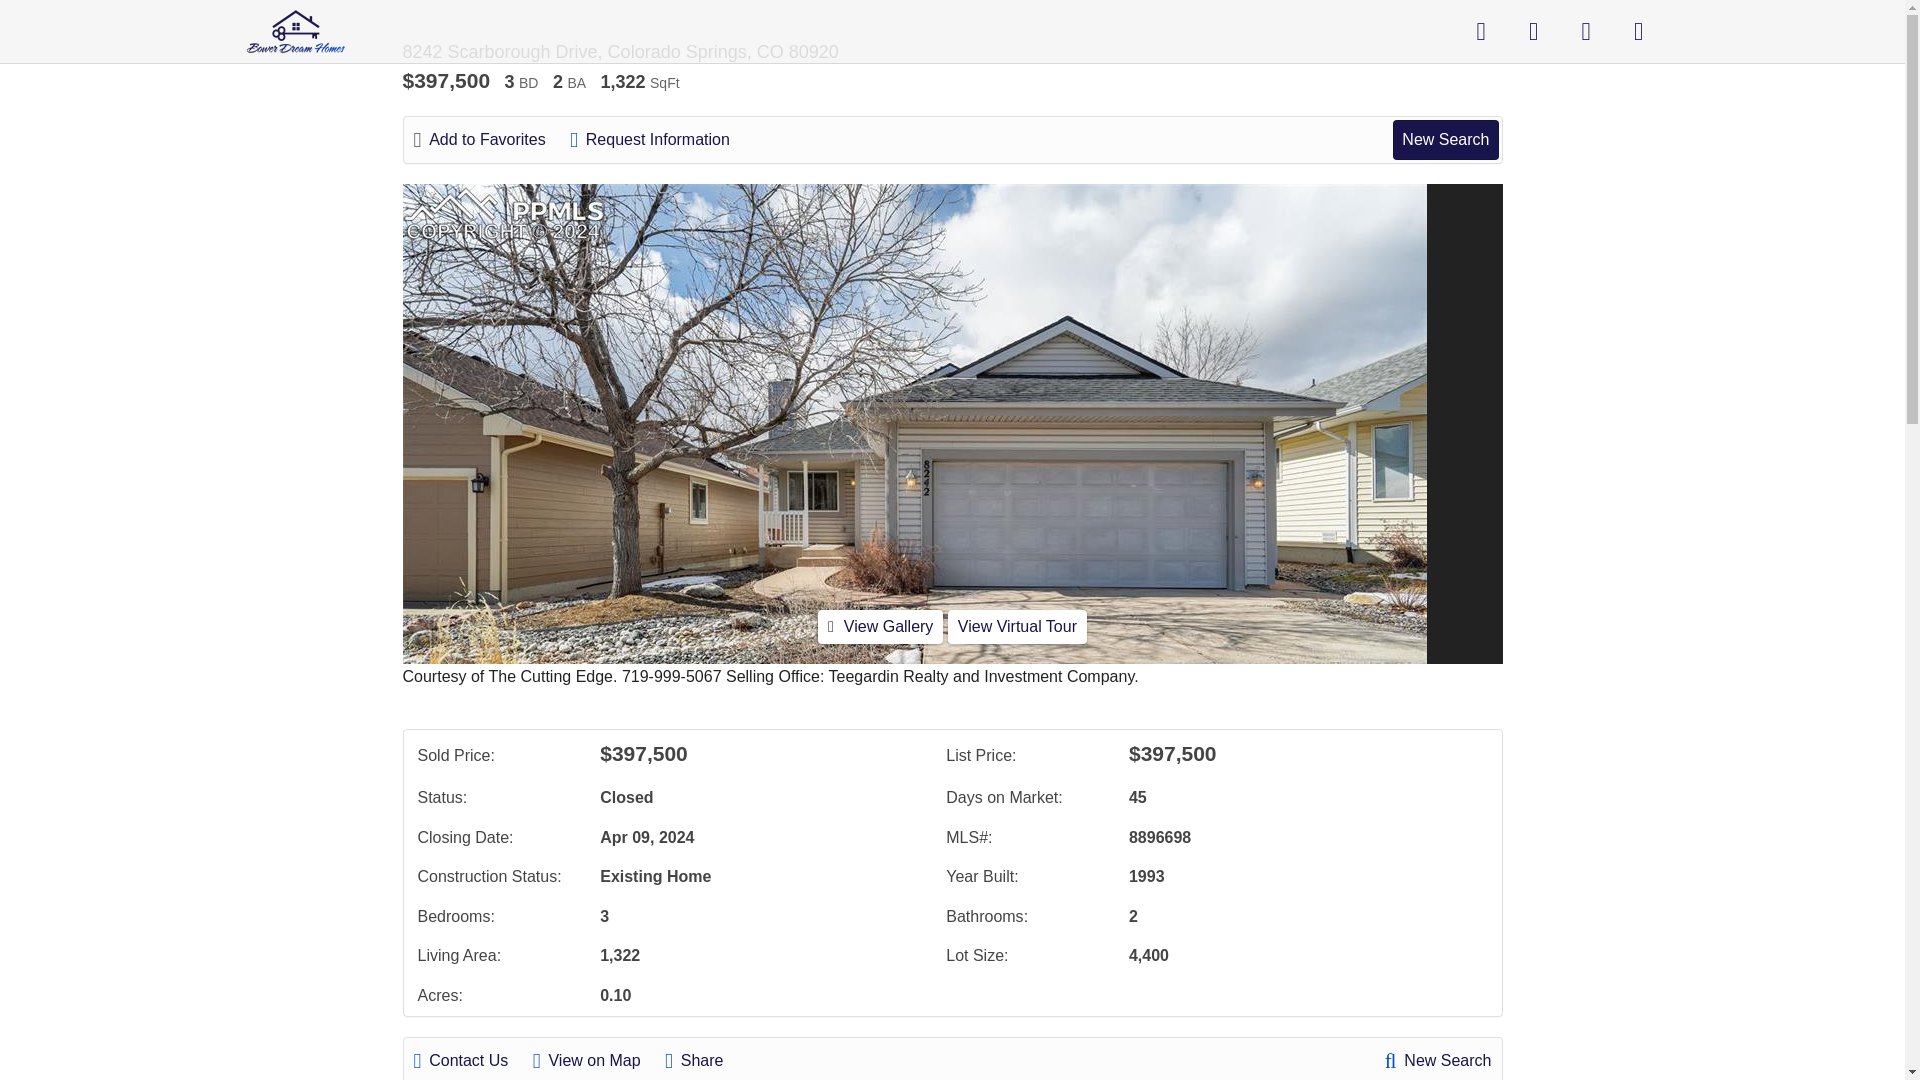 The image size is (1920, 1080). What do you see at coordinates (1445, 139) in the screenshot?
I see `New Search` at bounding box center [1445, 139].